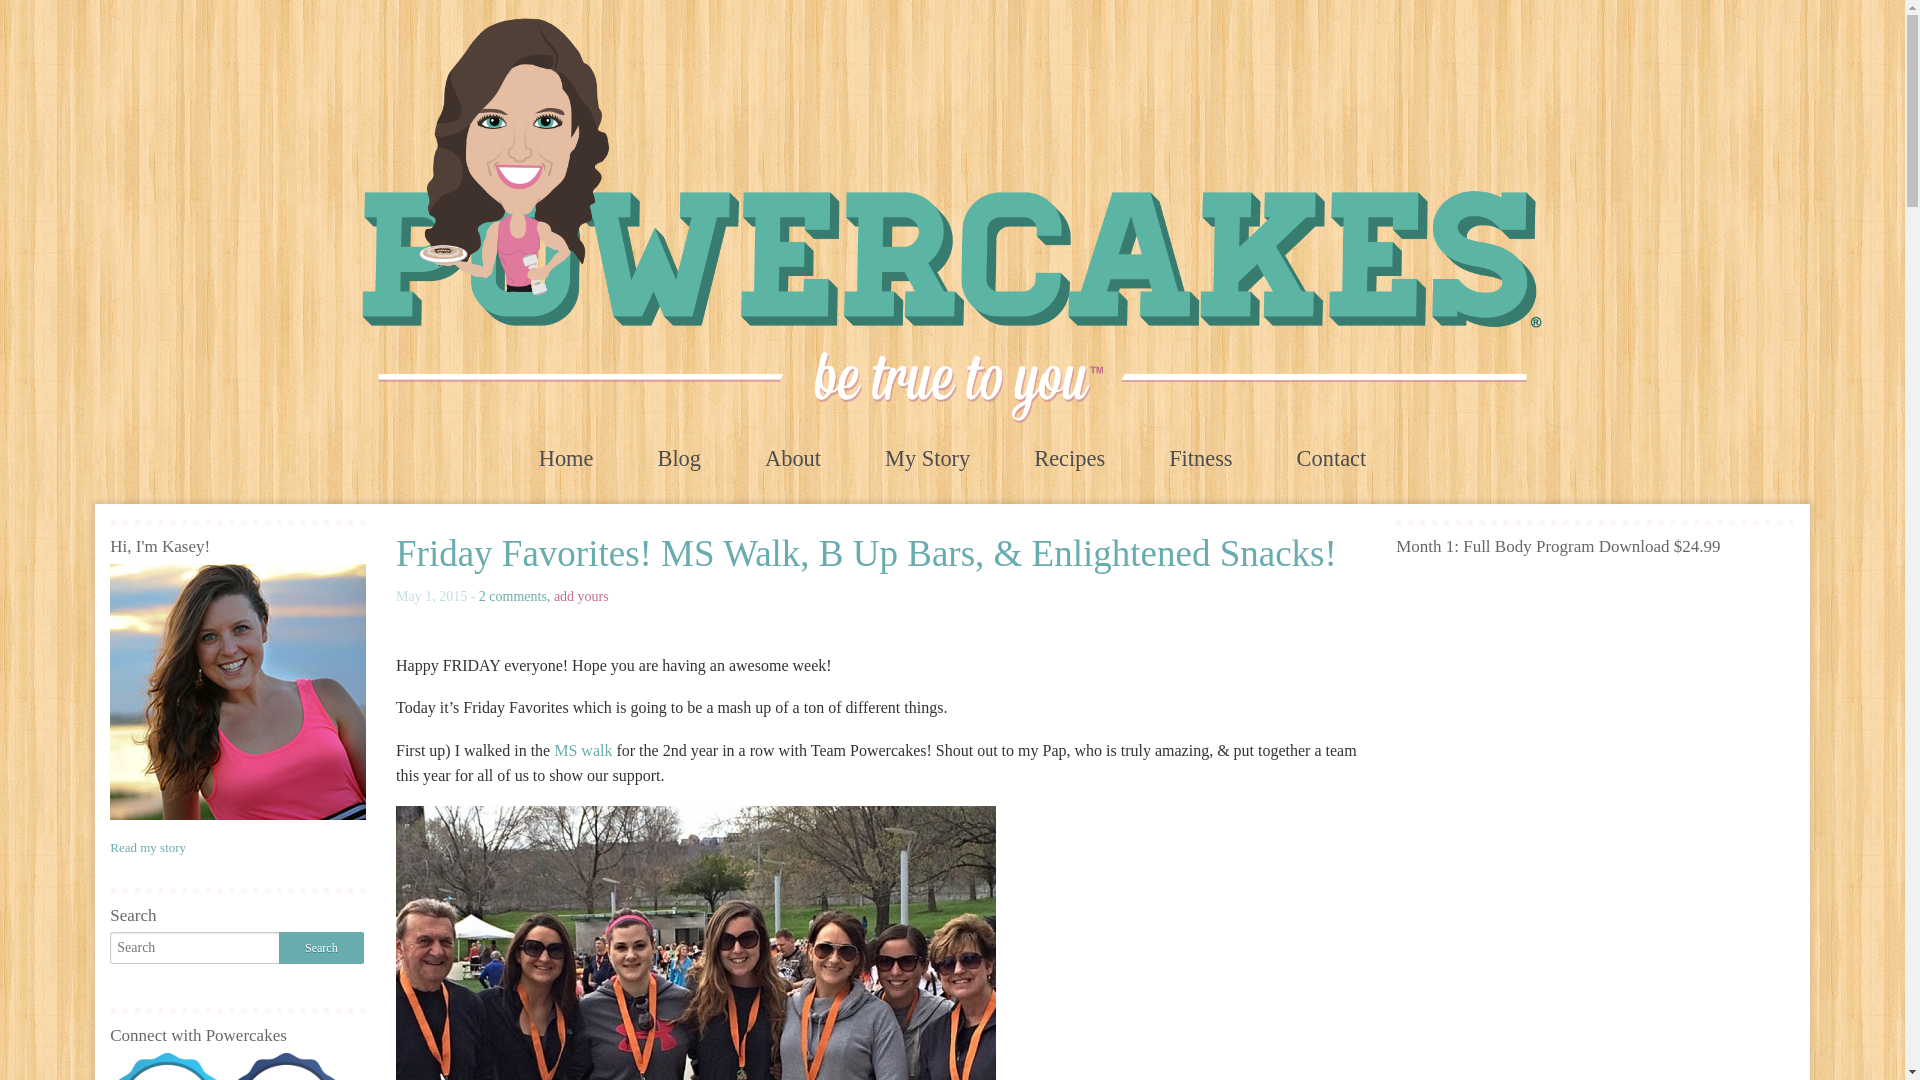 This screenshot has height=1080, width=1920. Describe the element at coordinates (321, 948) in the screenshot. I see `Search` at that location.